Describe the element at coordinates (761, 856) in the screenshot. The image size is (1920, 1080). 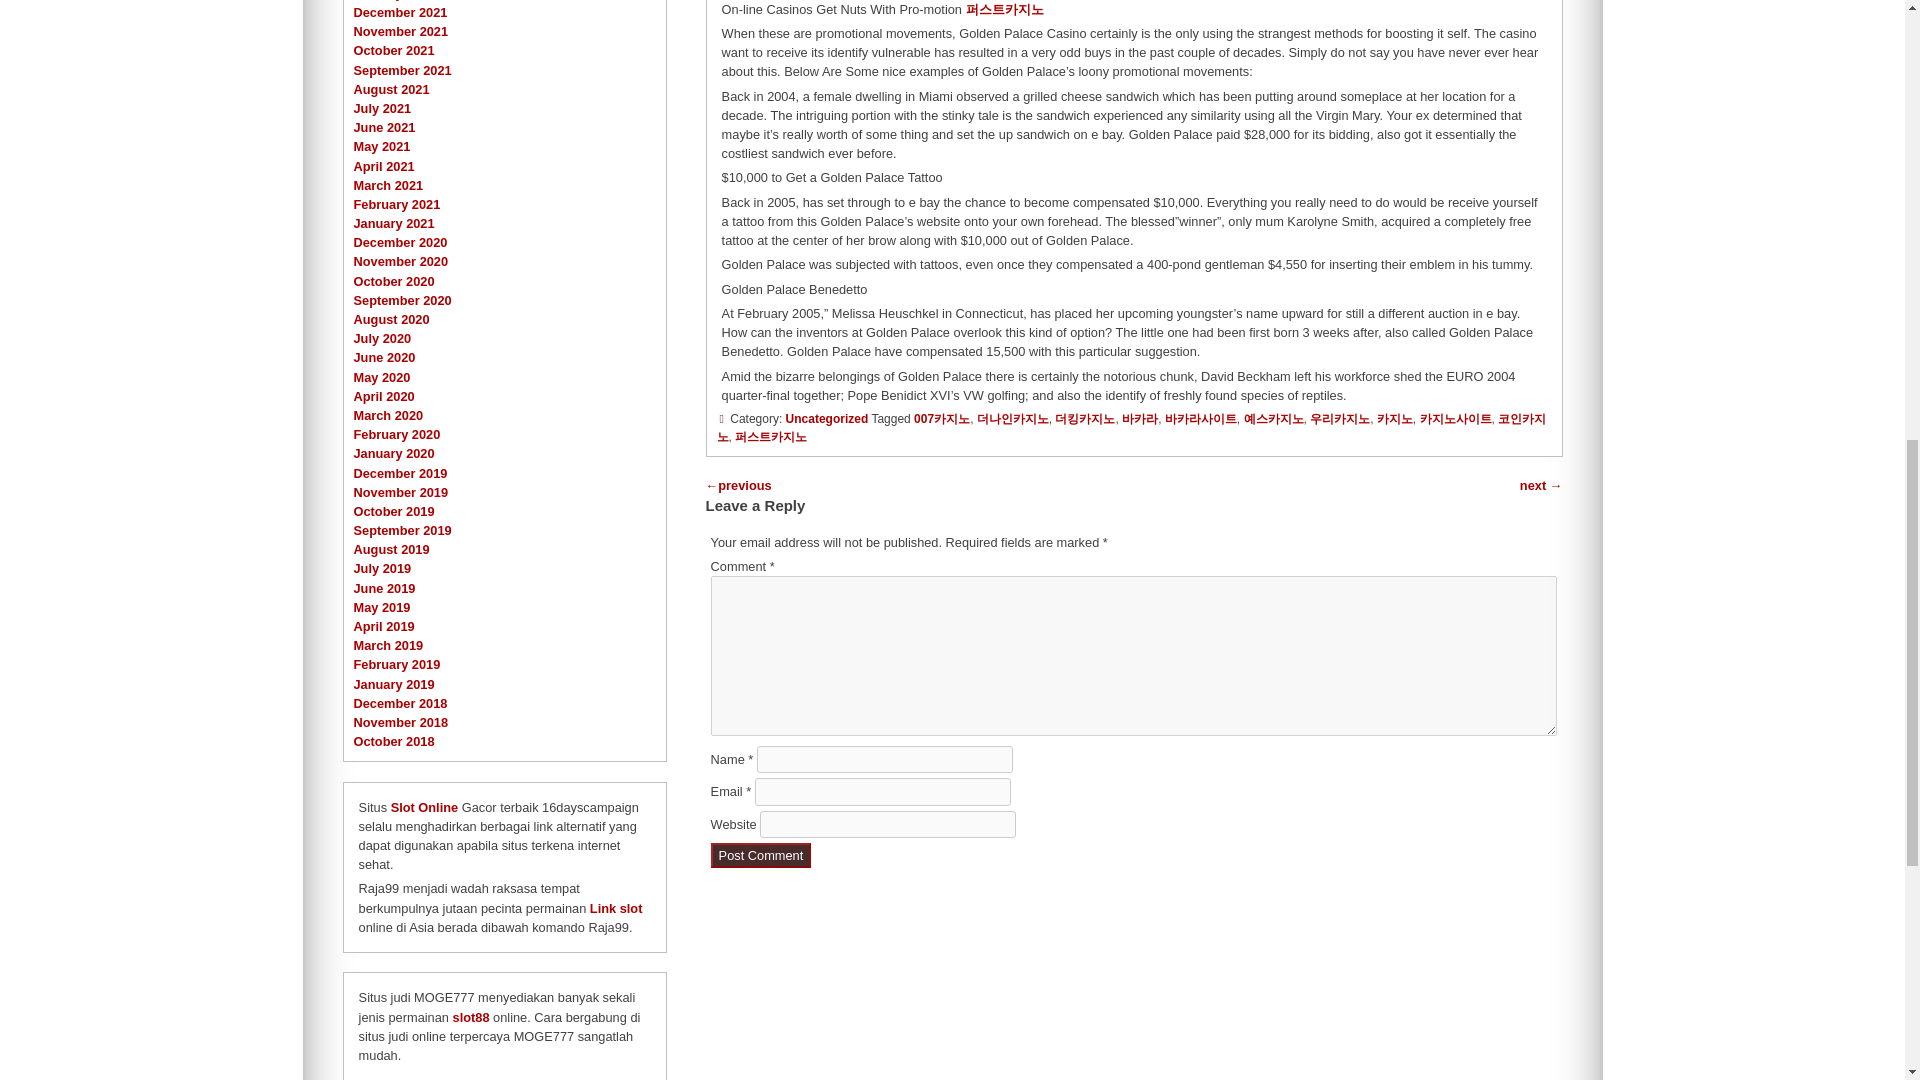
I see `Post Comment` at that location.